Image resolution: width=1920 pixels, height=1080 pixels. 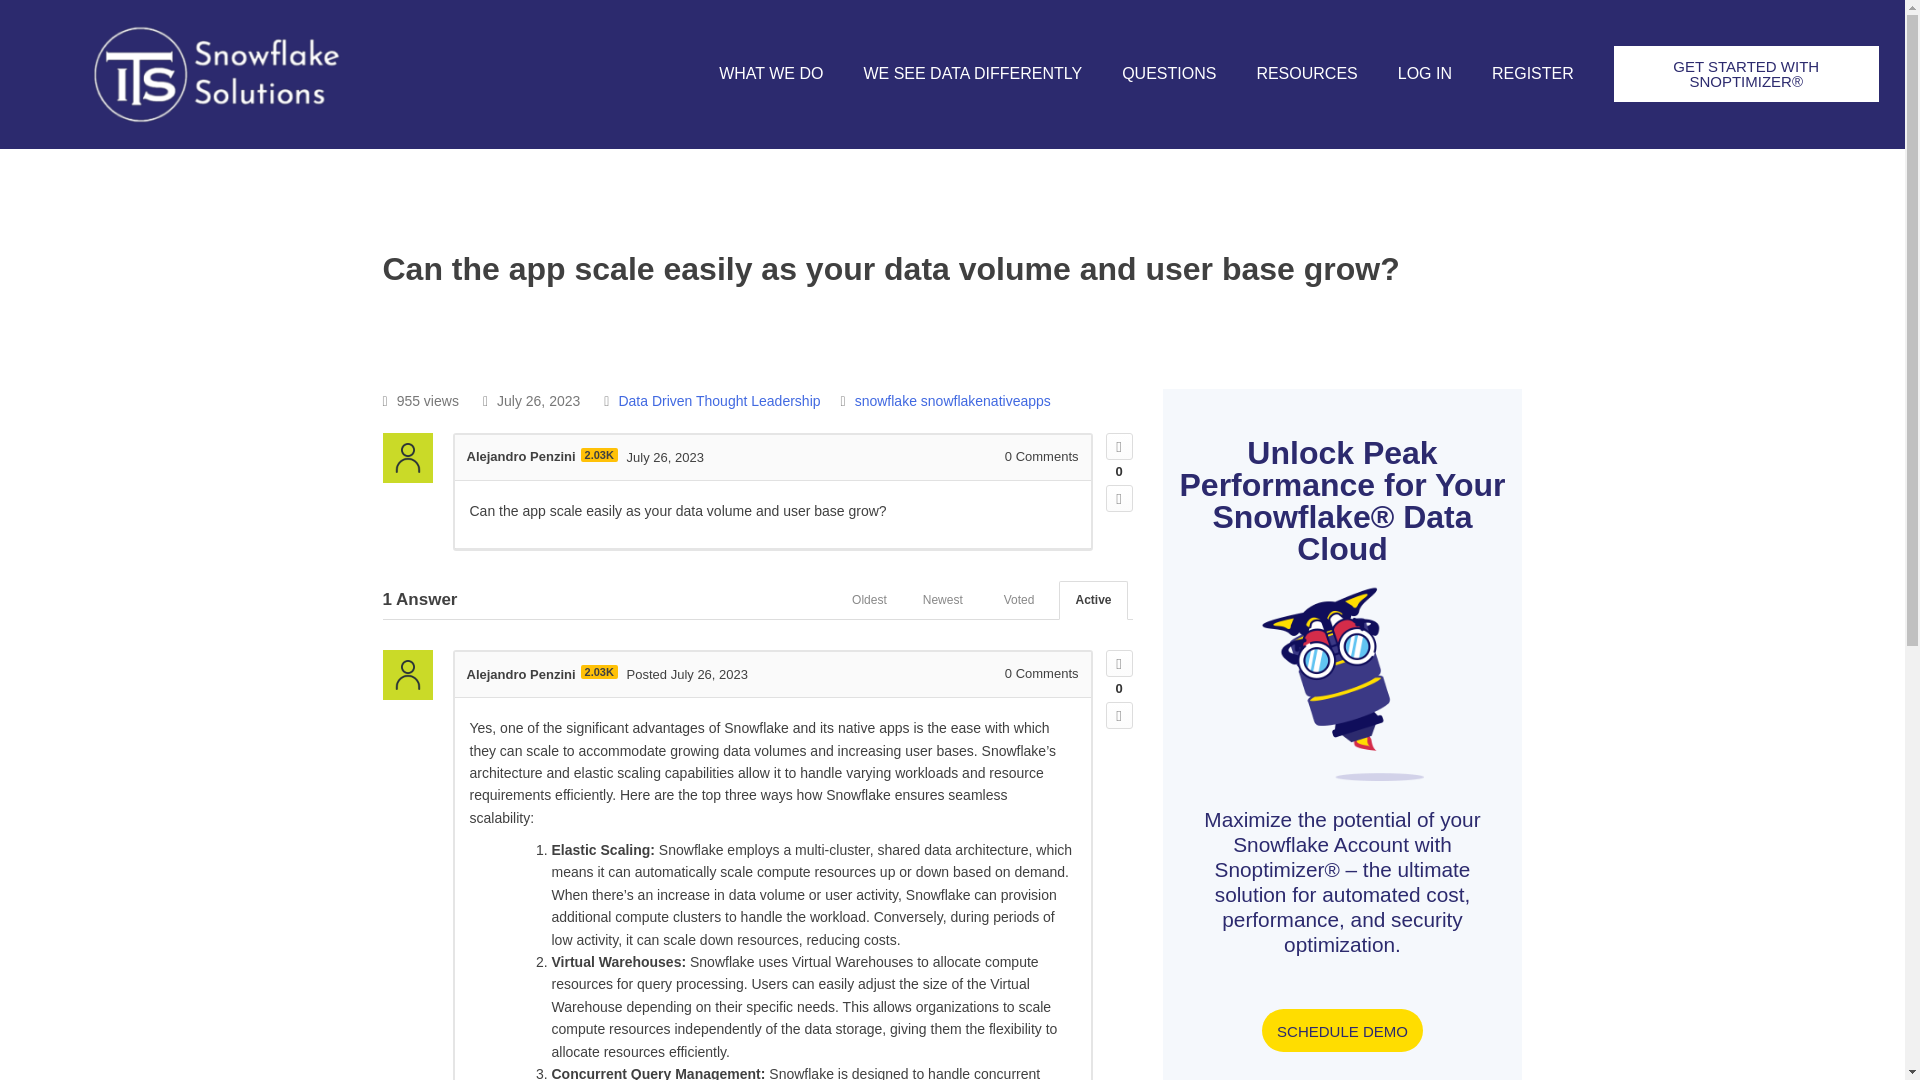 I want to click on QUESTIONS, so click(x=1169, y=74).